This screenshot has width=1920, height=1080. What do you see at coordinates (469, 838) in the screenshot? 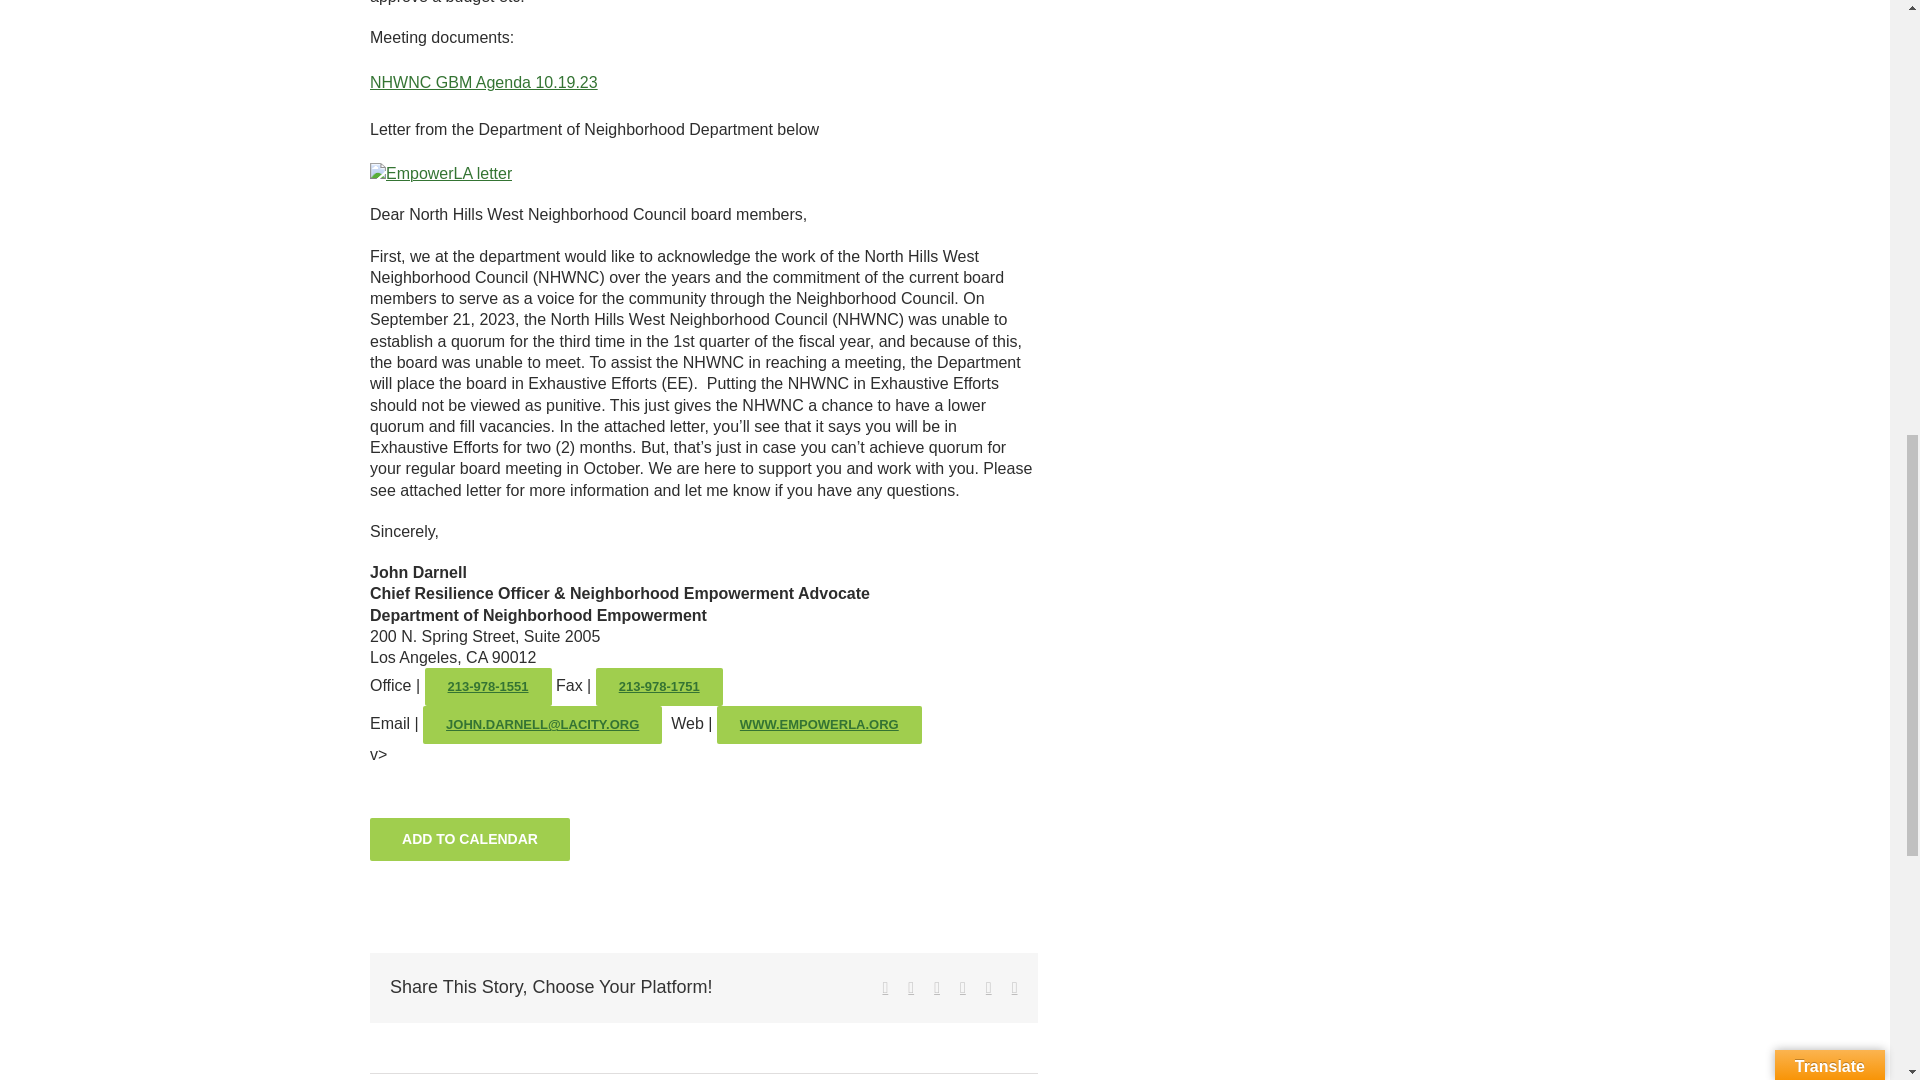
I see `ADD TO CALENDAR` at bounding box center [469, 838].